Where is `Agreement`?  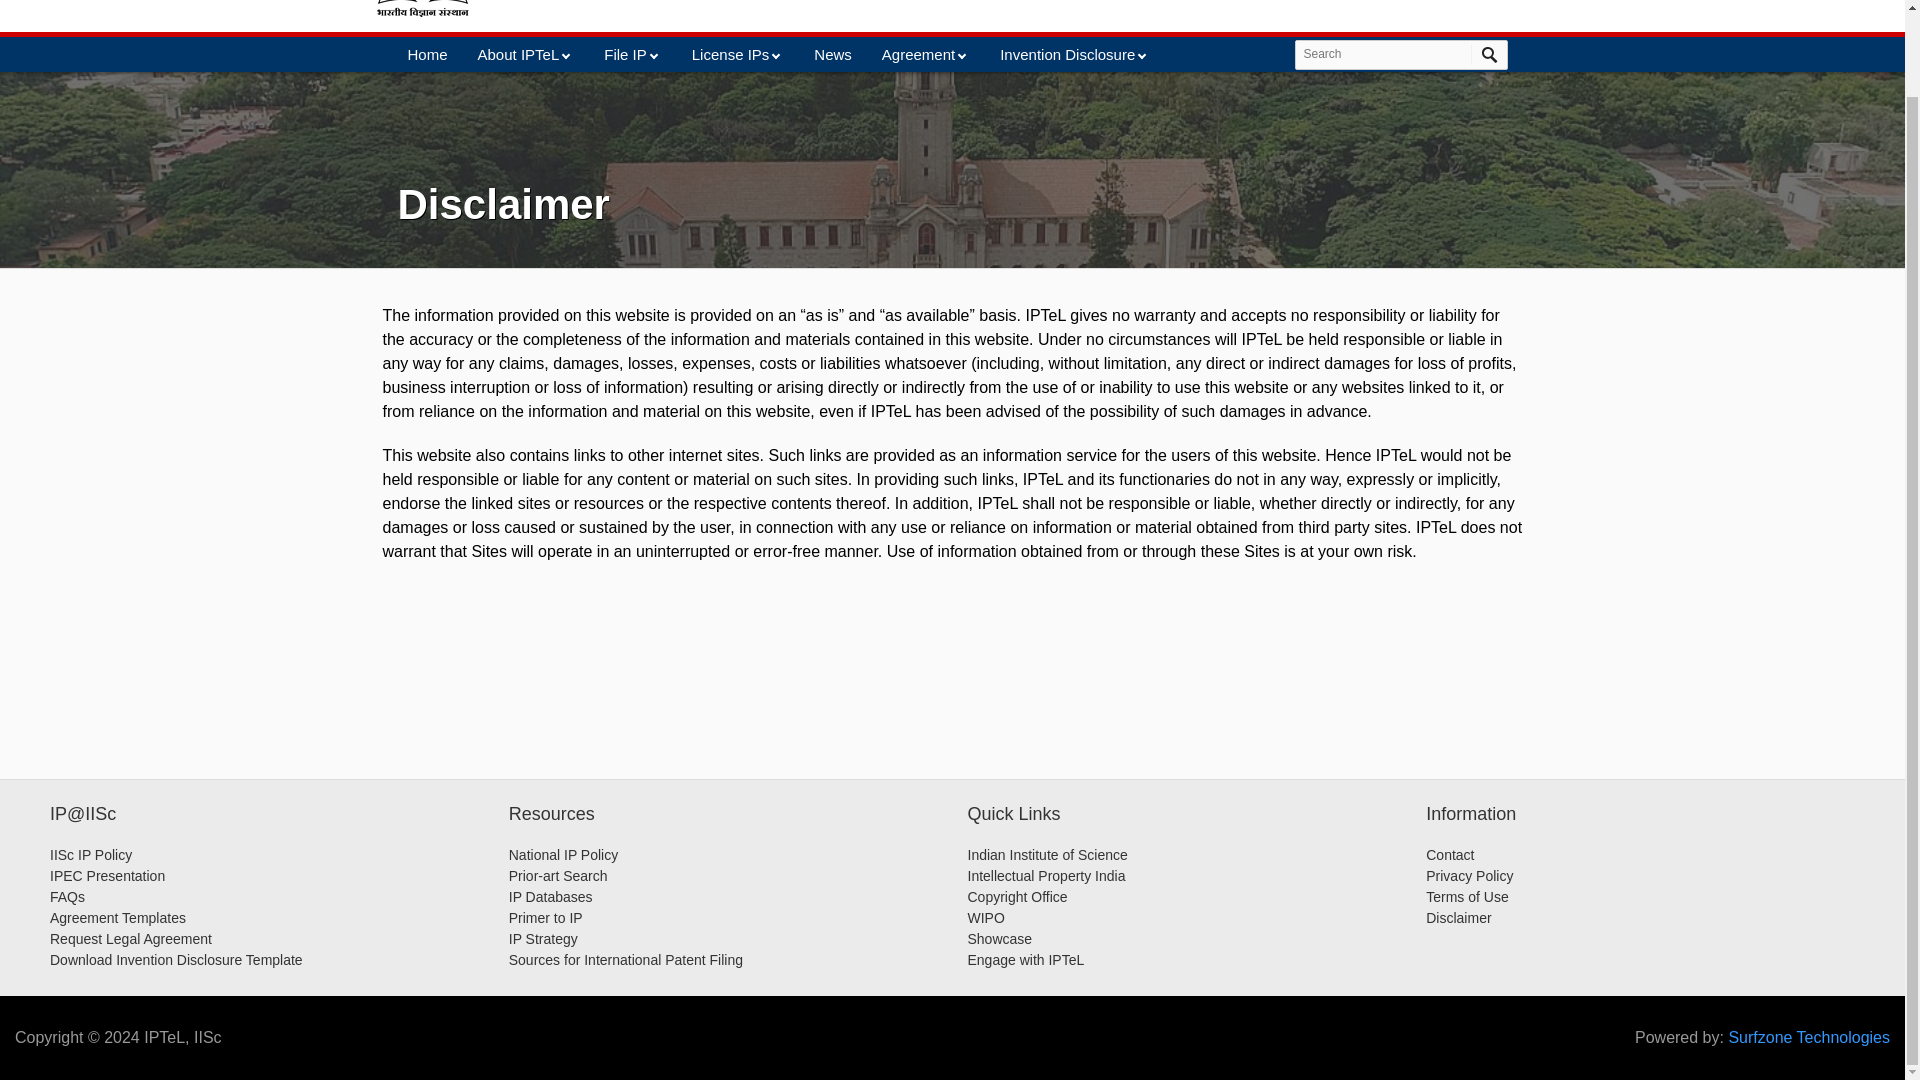
Agreement is located at coordinates (925, 54).